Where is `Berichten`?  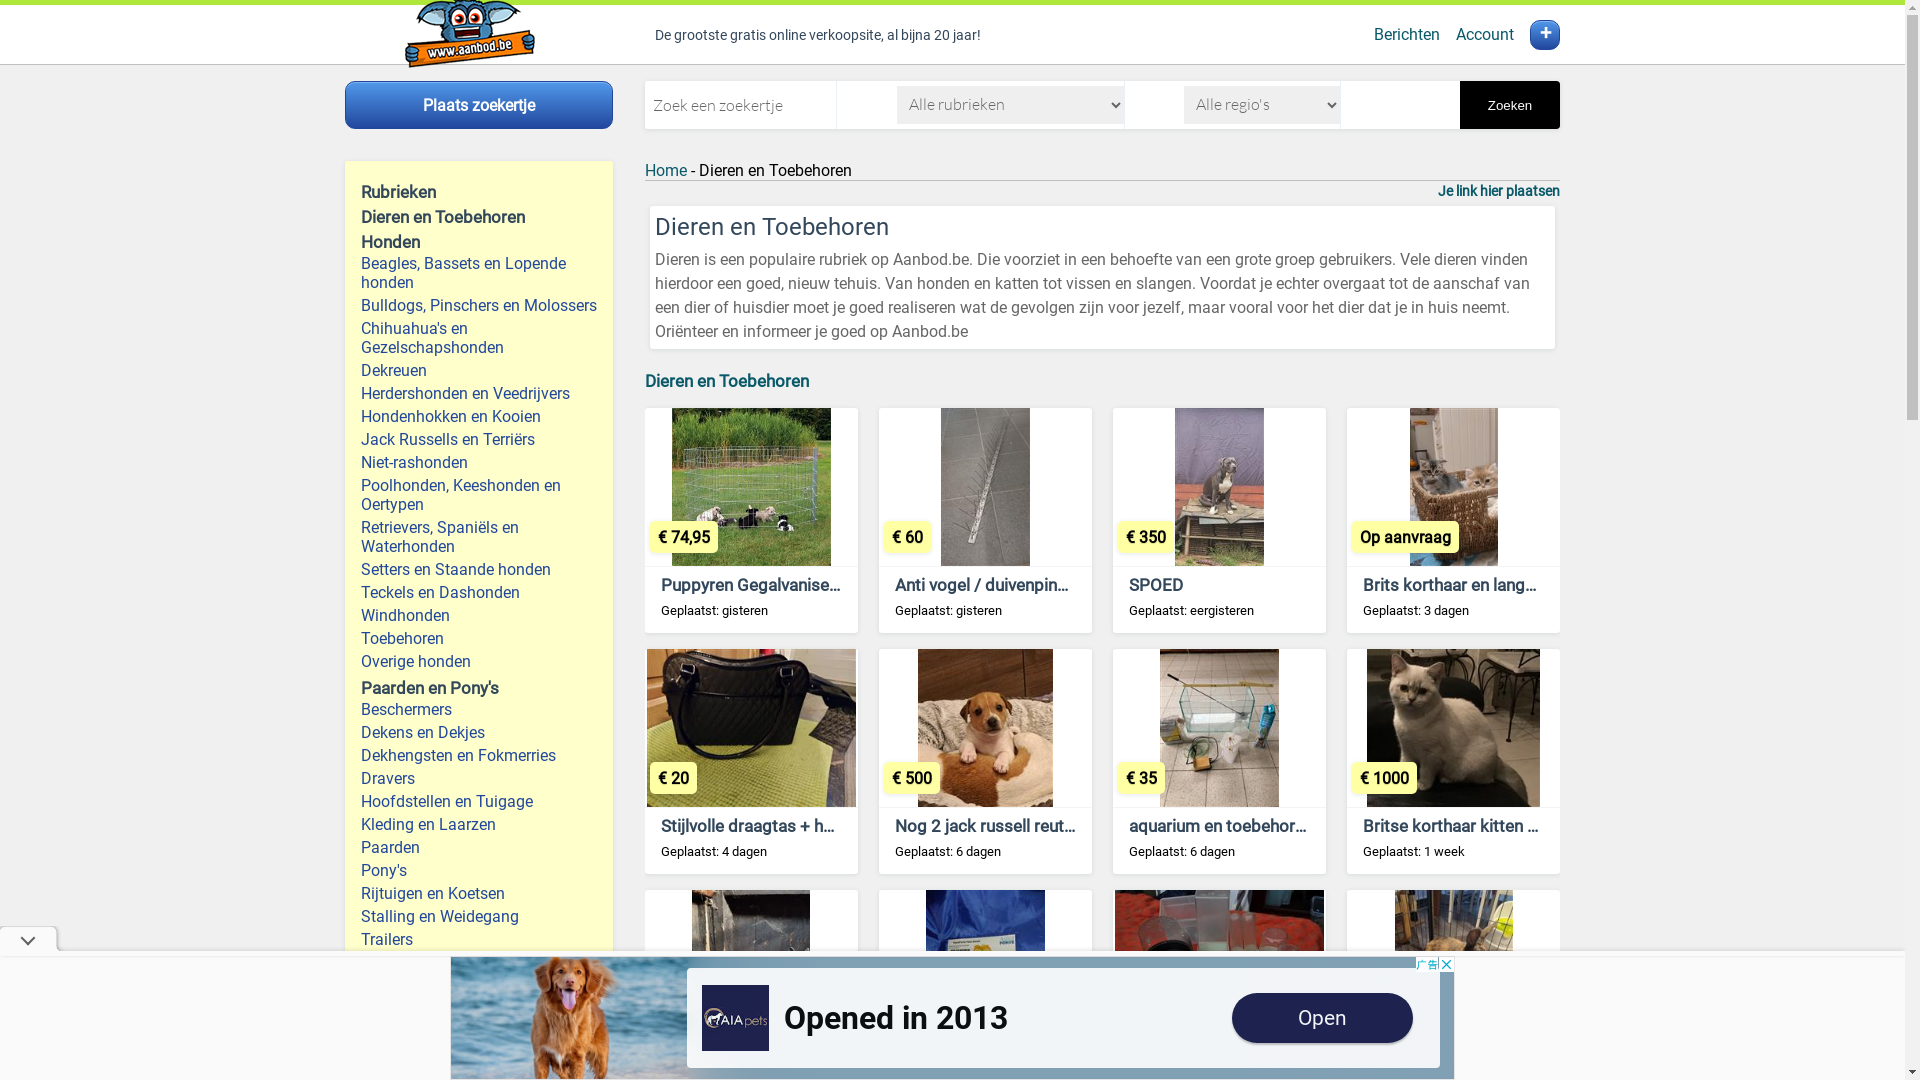 Berichten is located at coordinates (1407, 34).